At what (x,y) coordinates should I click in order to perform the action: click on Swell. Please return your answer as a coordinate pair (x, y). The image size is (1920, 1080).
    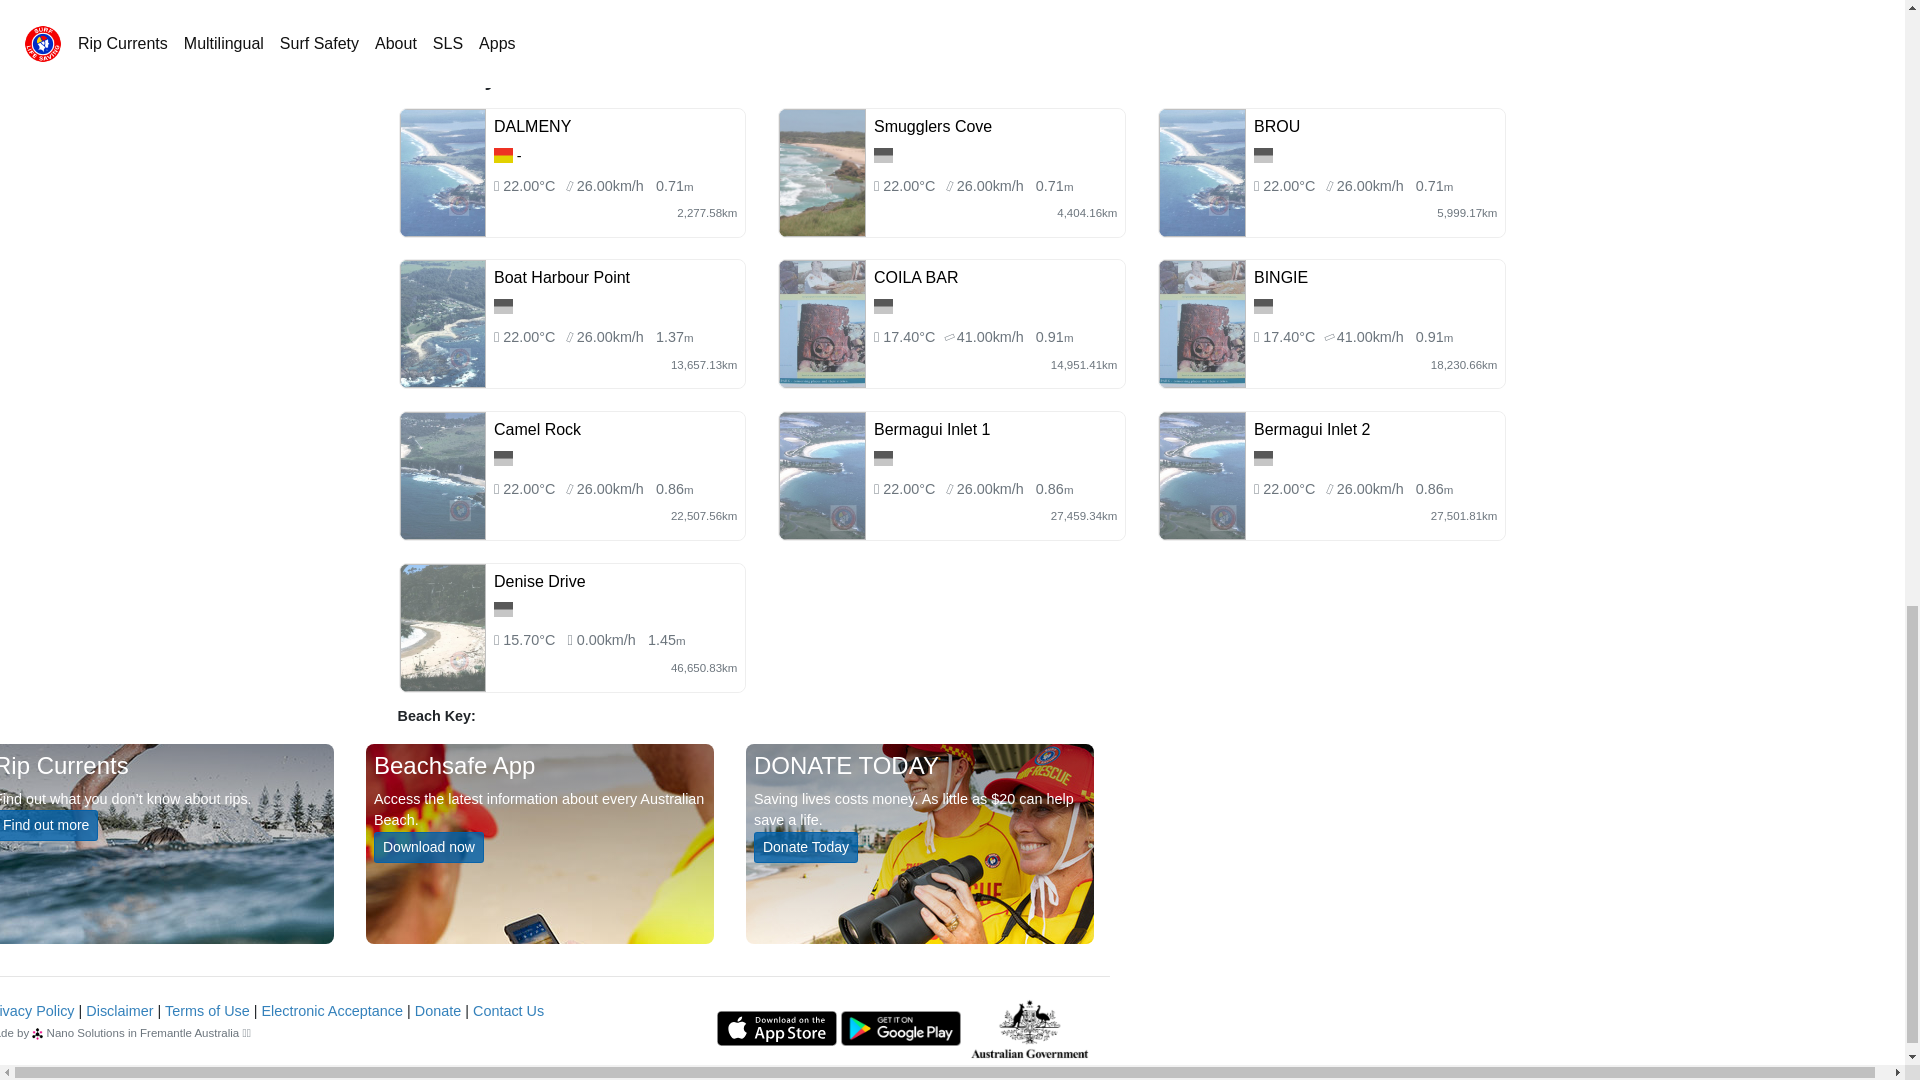
    Looking at the image, I should click on (1434, 186).